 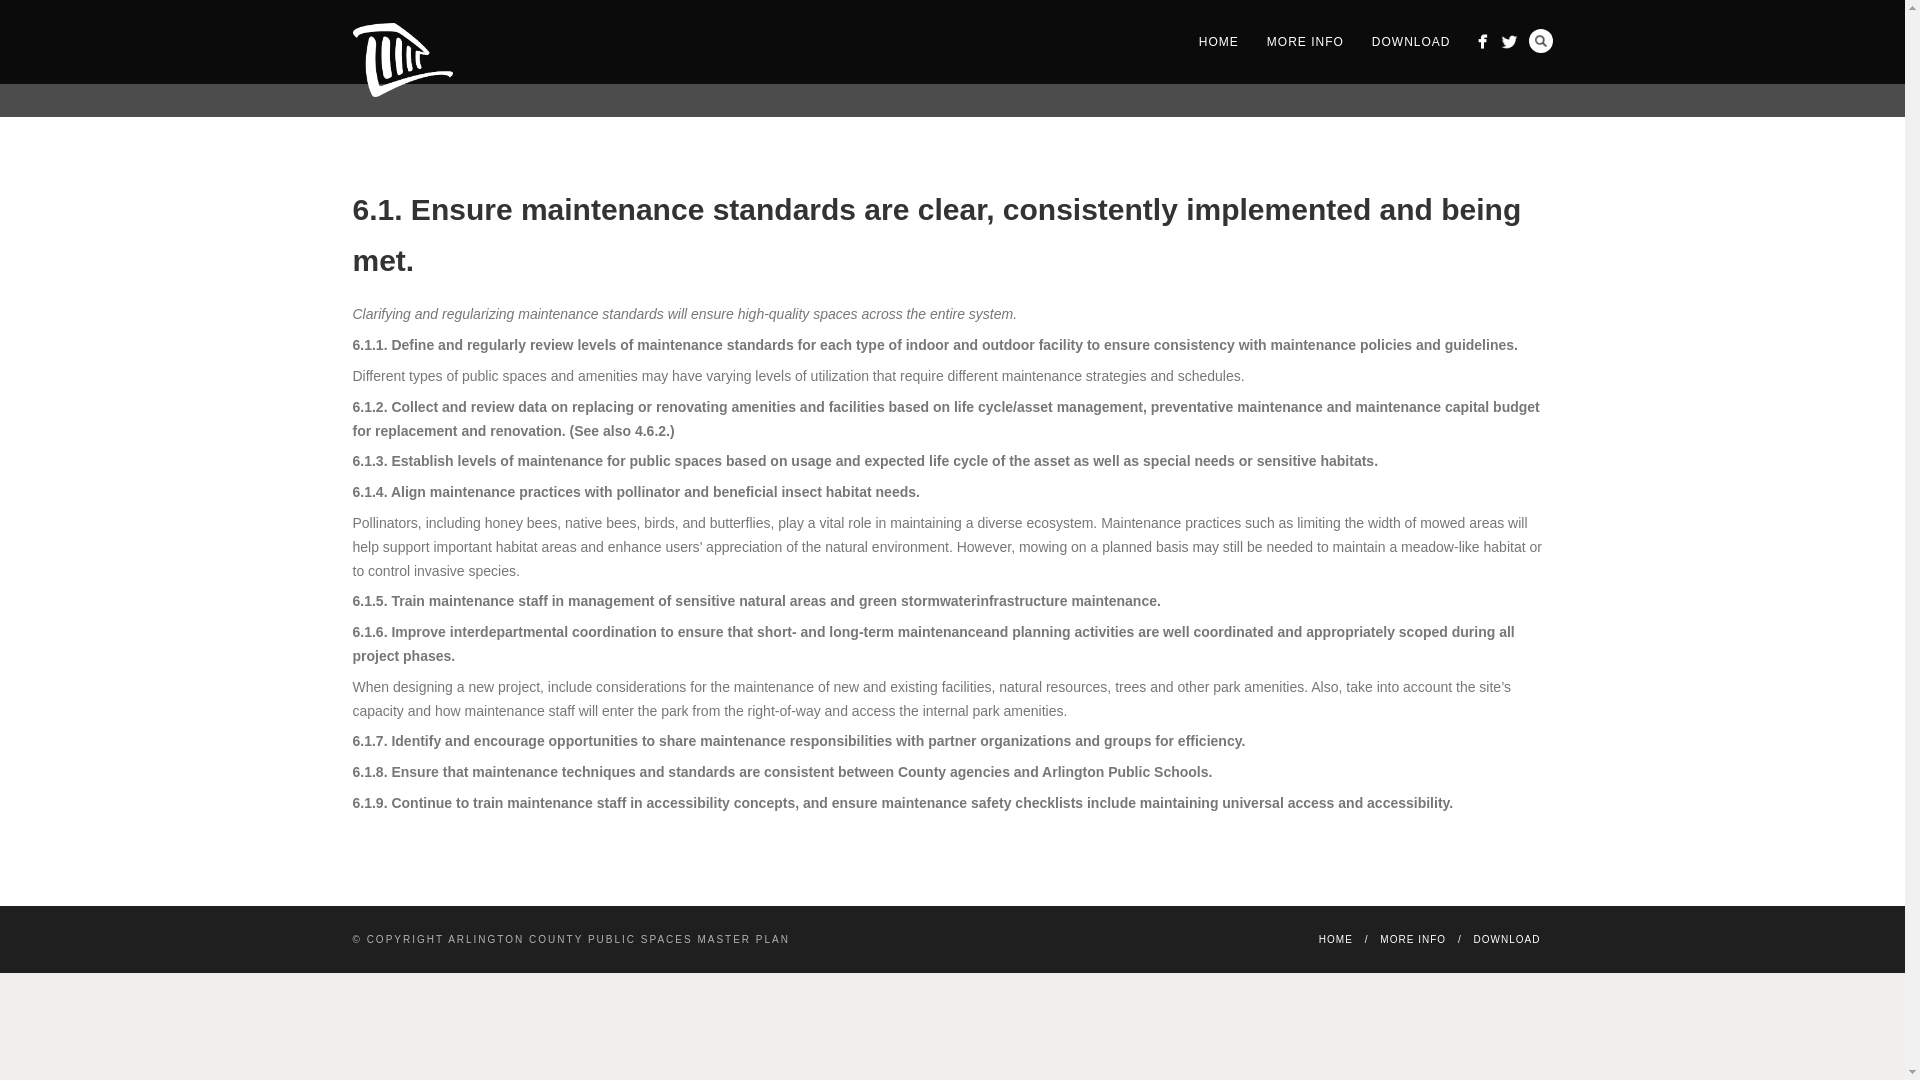 I want to click on DOWNLOAD, so click(x=1410, y=42).